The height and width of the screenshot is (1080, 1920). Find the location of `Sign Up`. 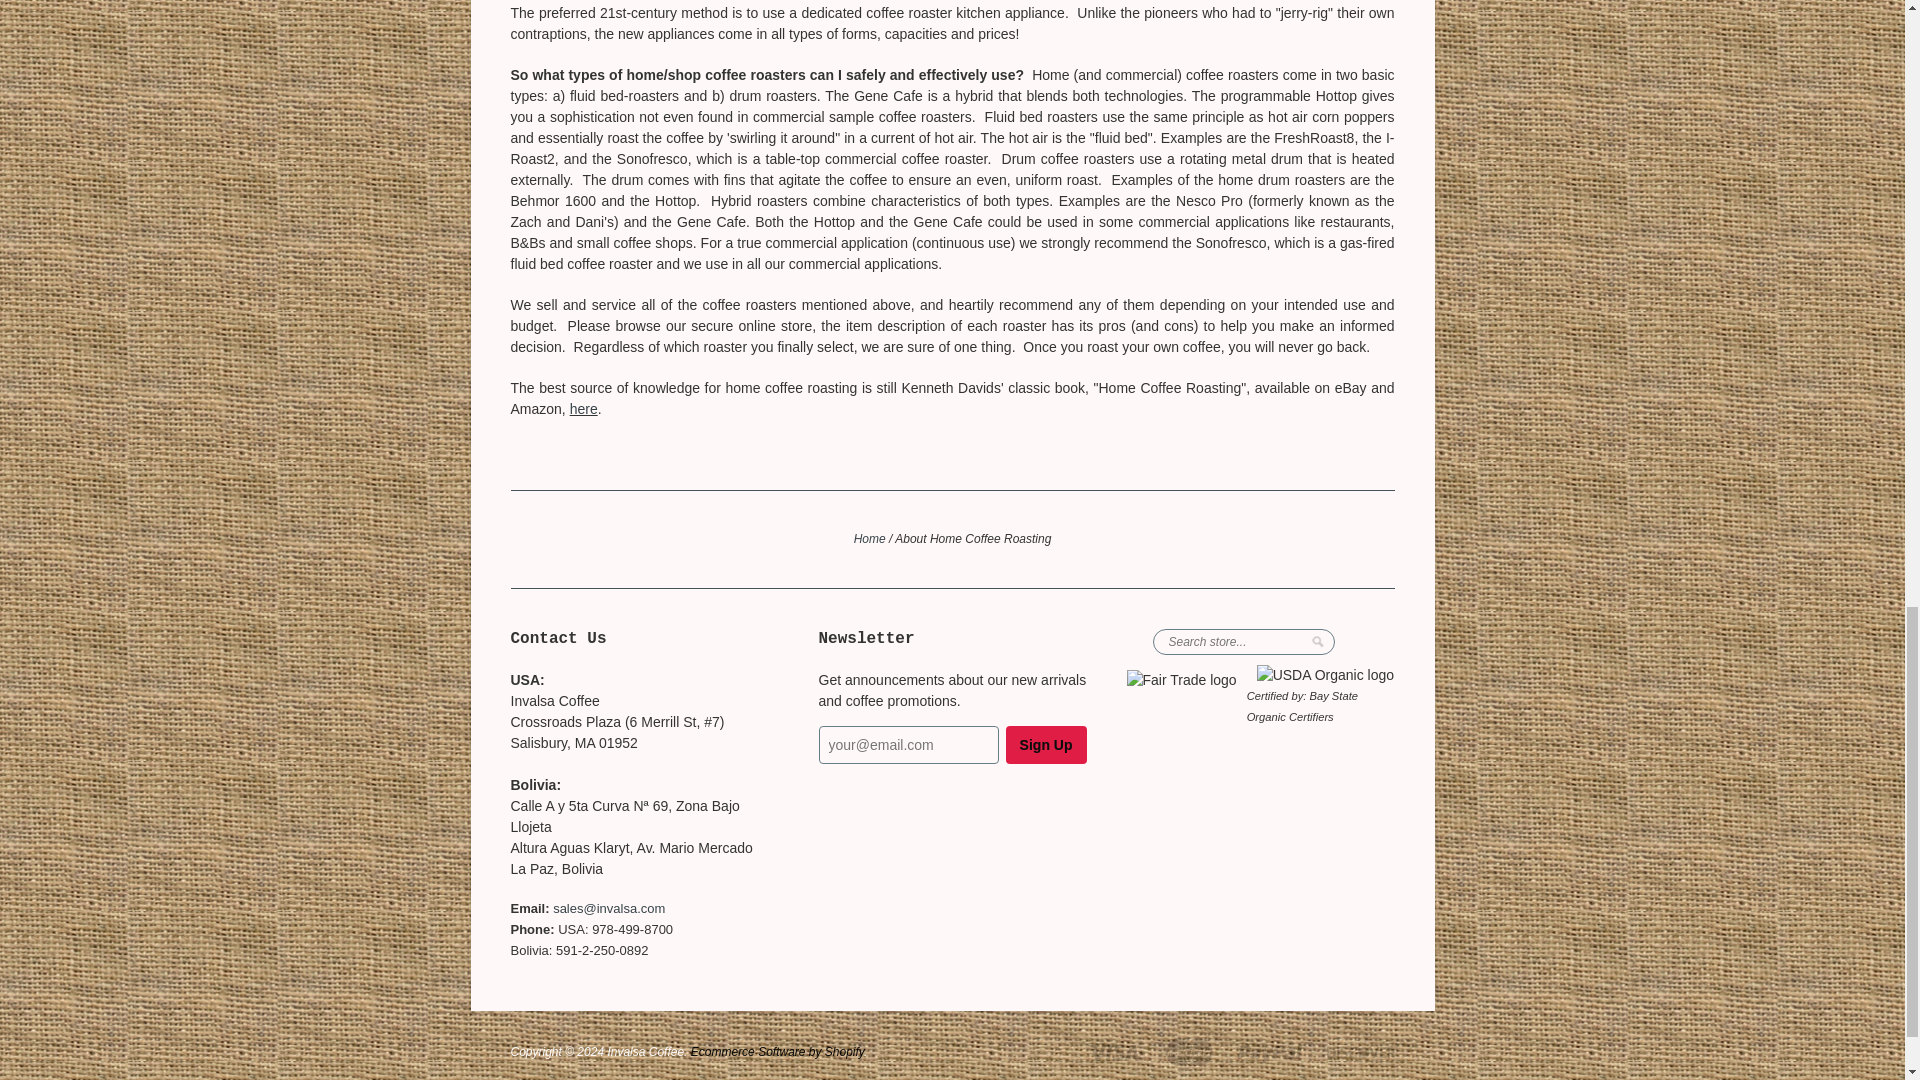

Sign Up is located at coordinates (1046, 744).